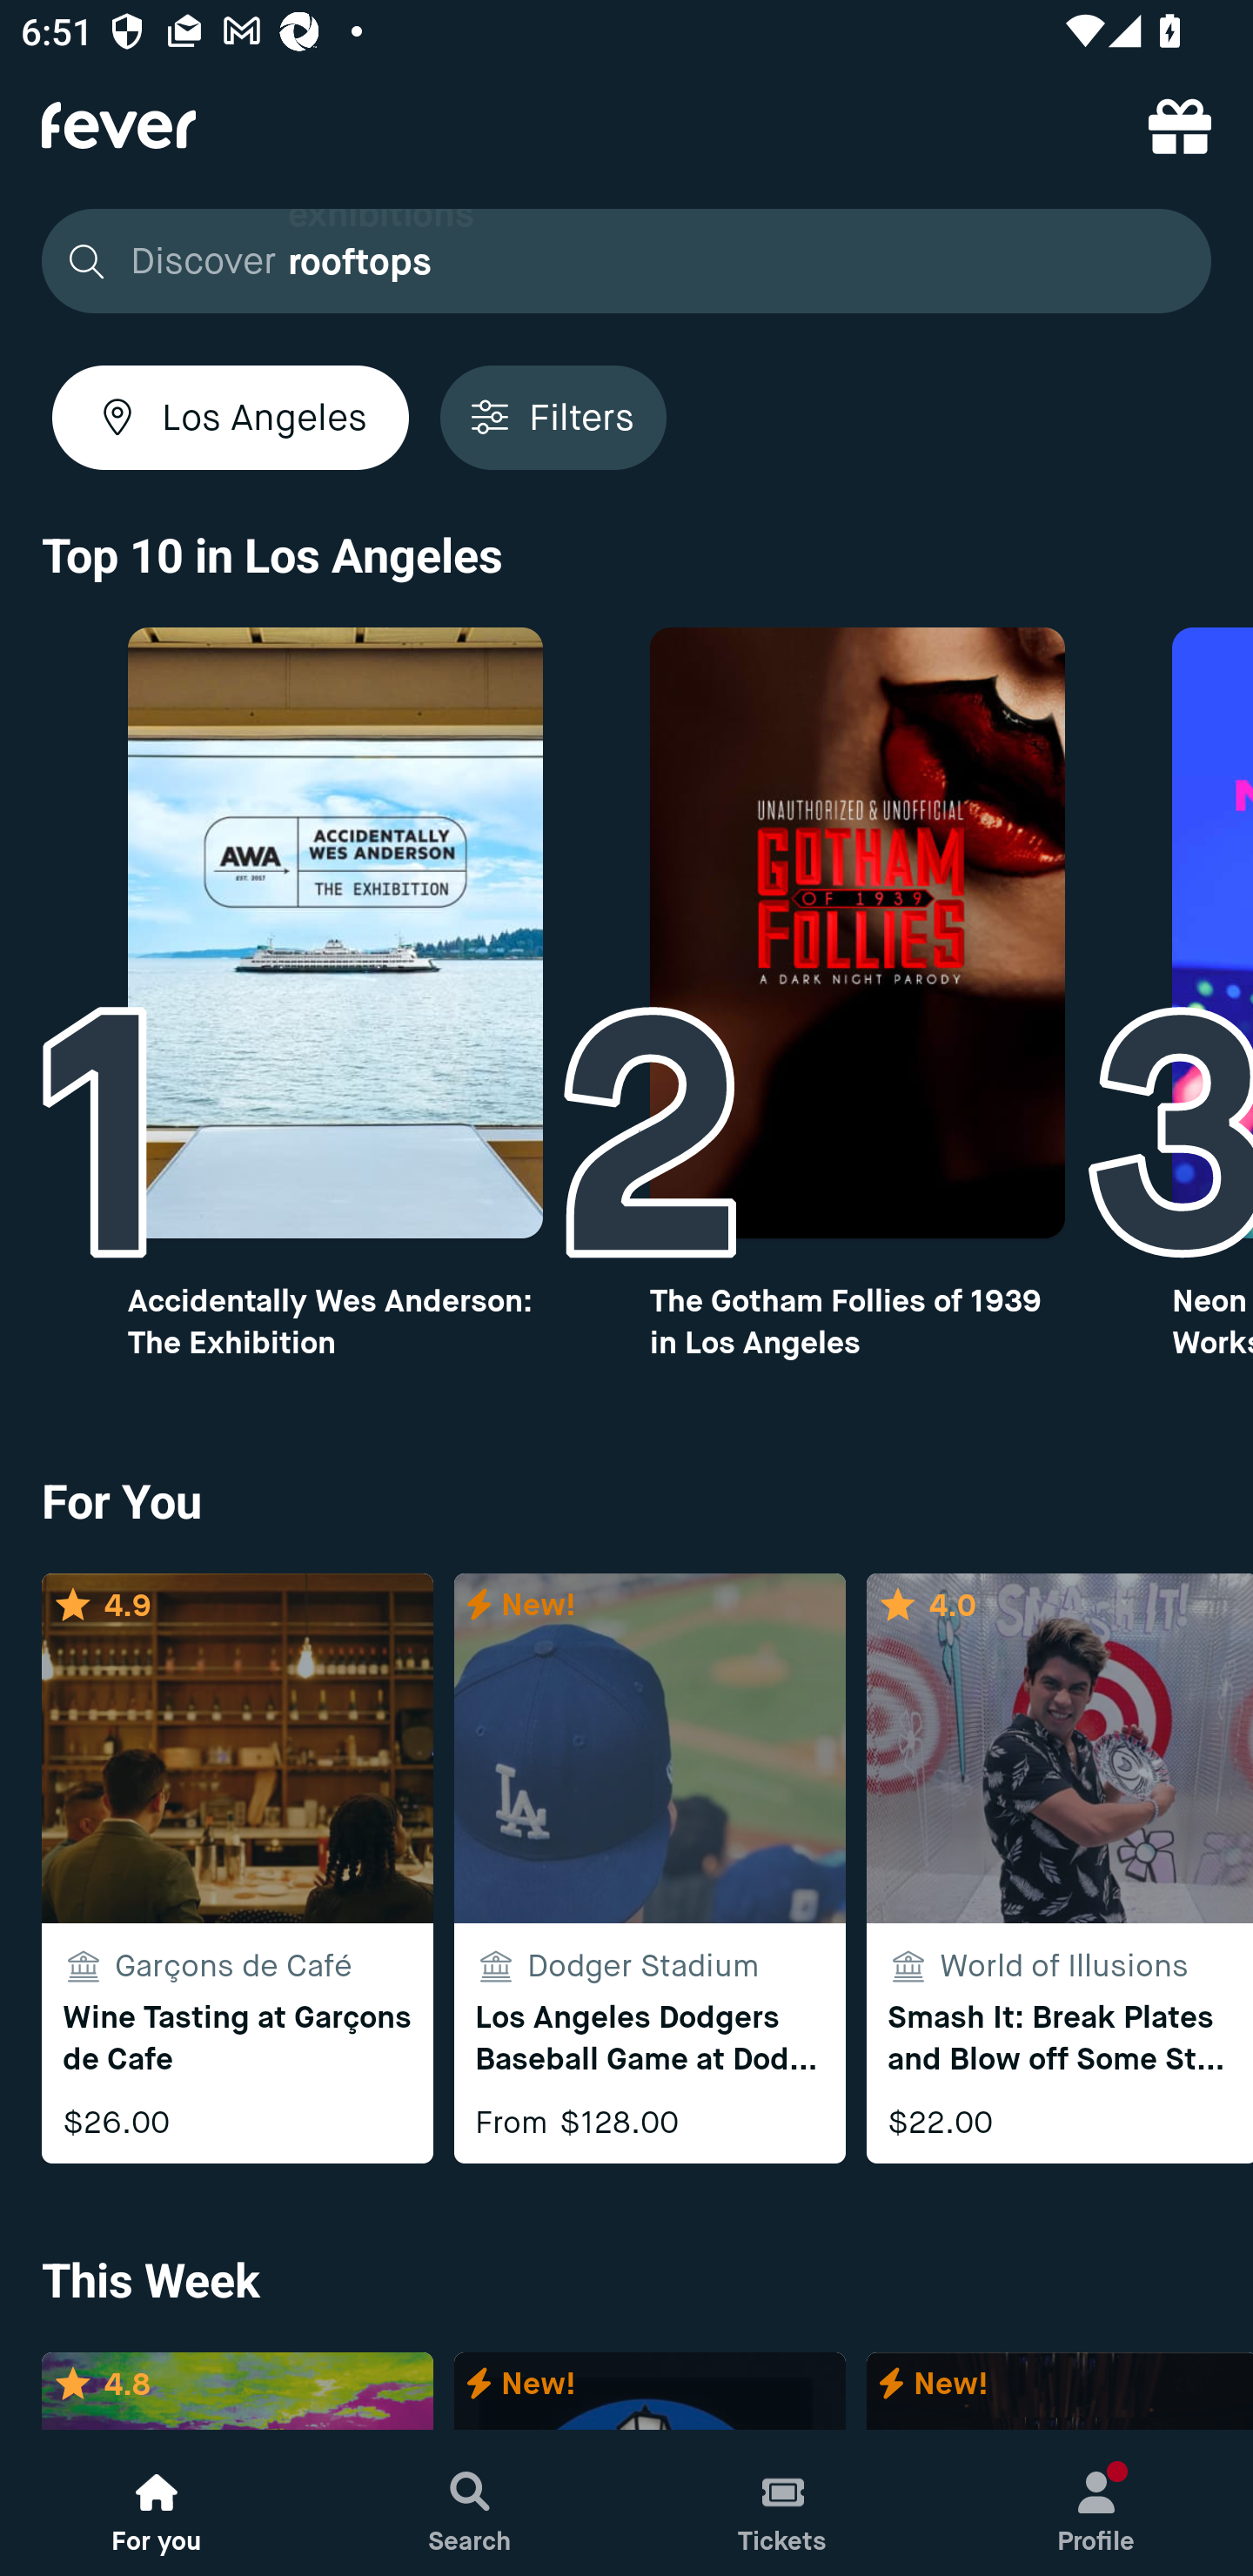 Image resolution: width=1253 pixels, height=2576 pixels. I want to click on Profile, New notification Profile, so click(1096, 2503).